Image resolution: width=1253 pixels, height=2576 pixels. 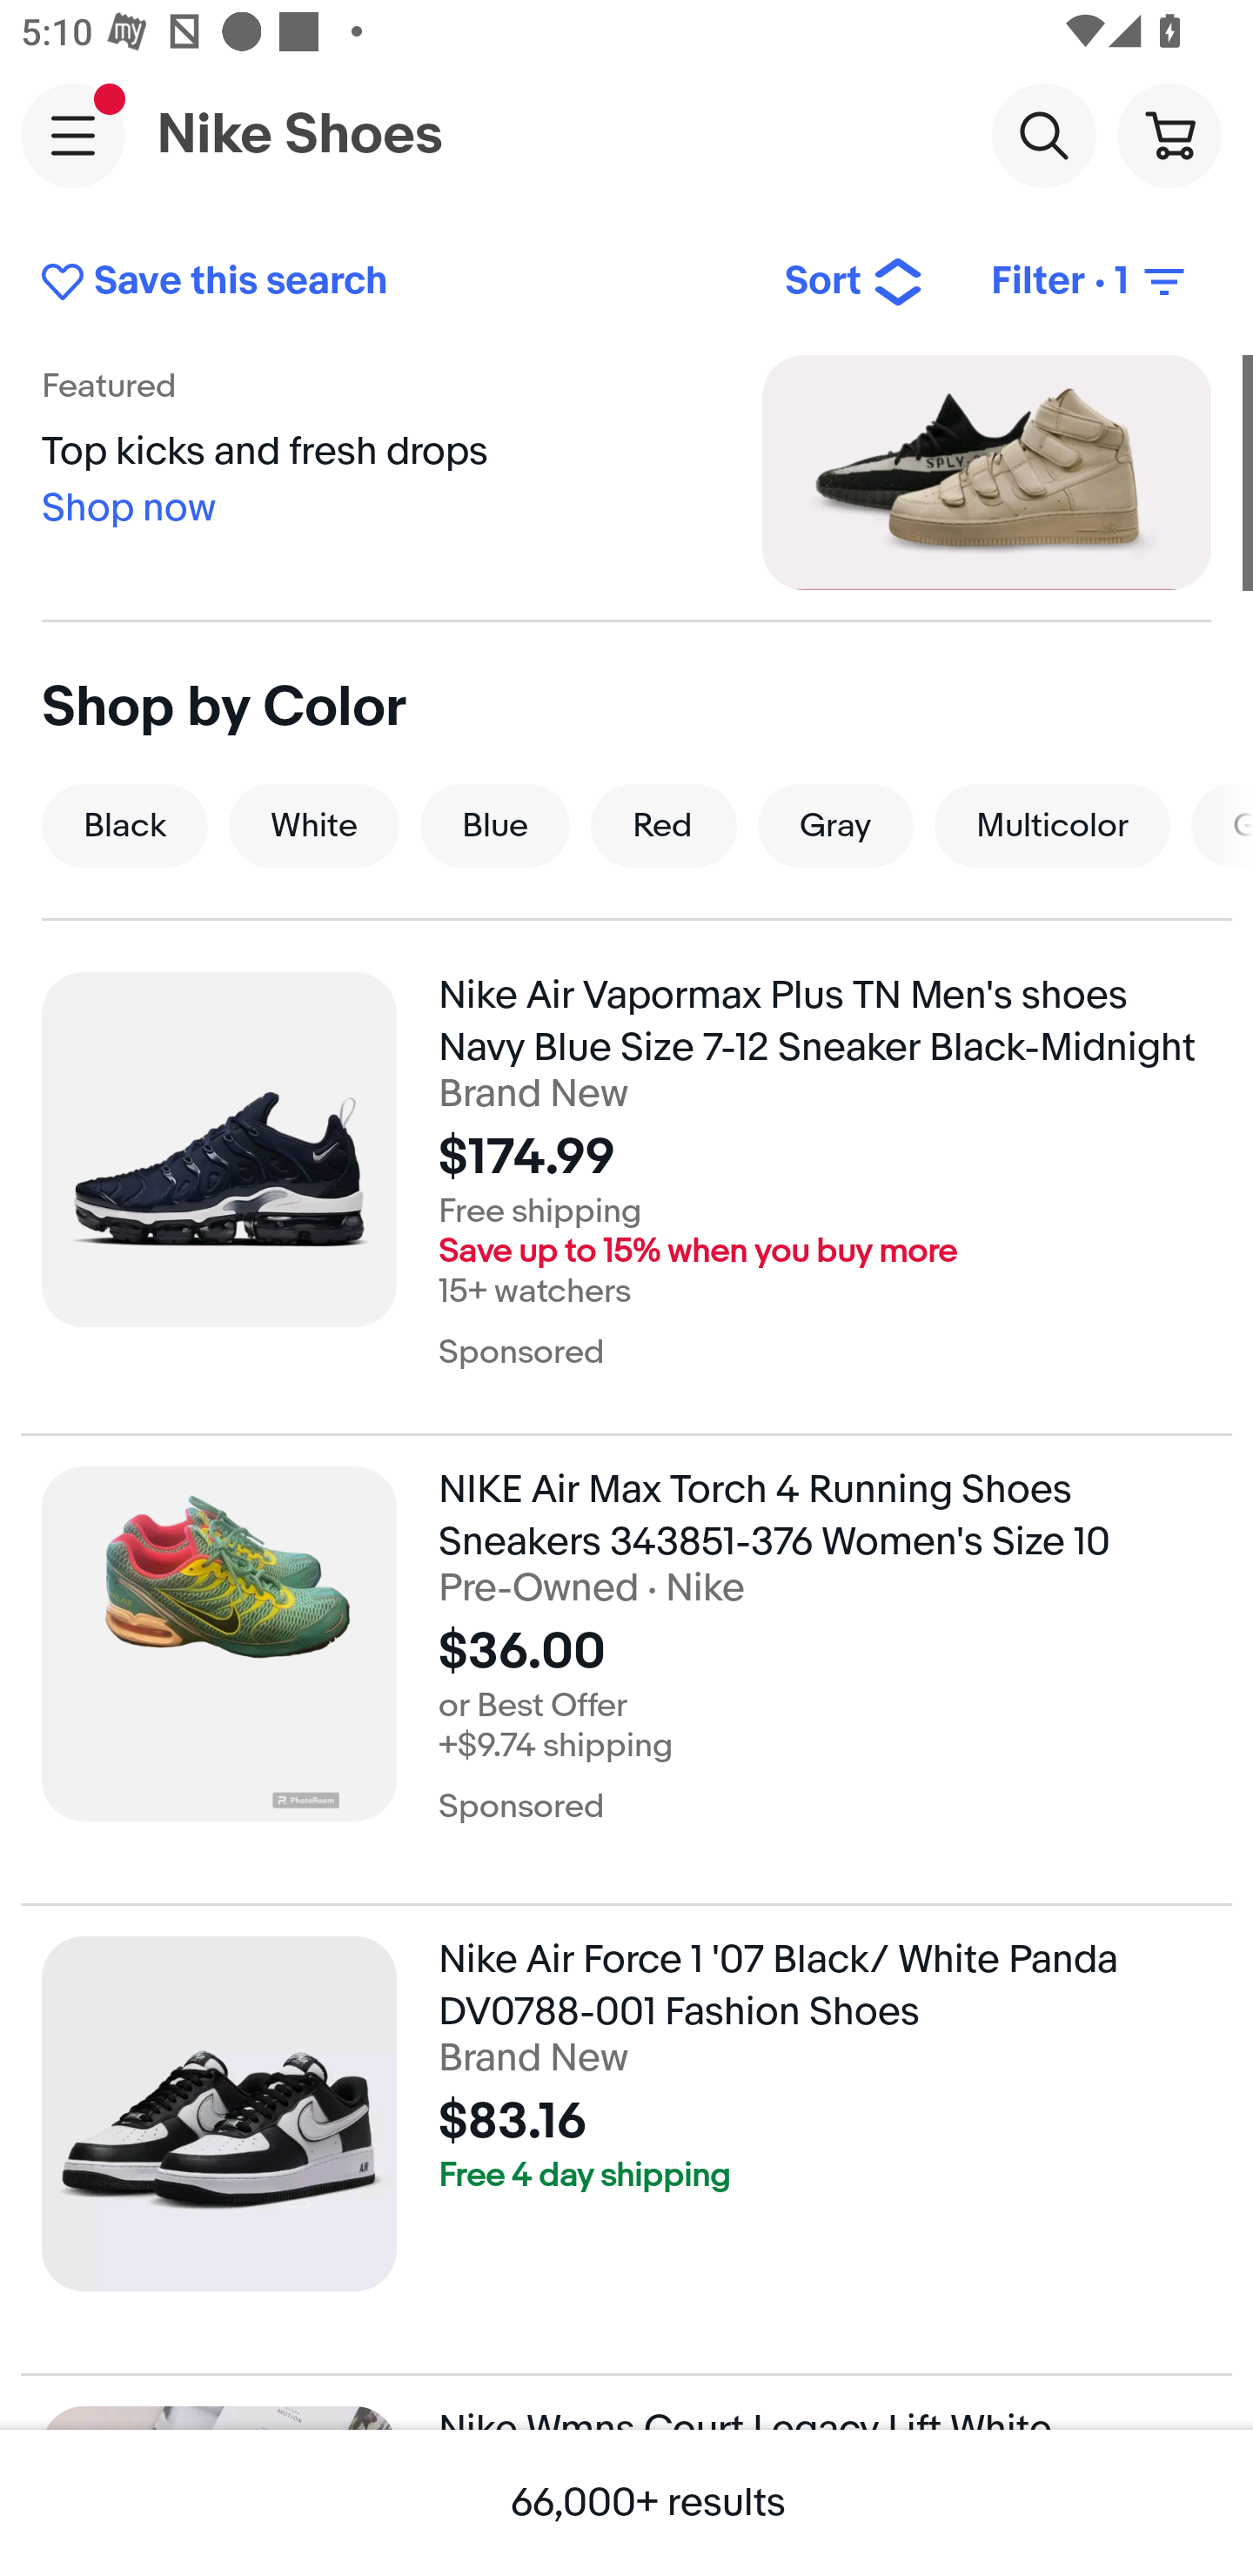 I want to click on Save this search, so click(x=390, y=282).